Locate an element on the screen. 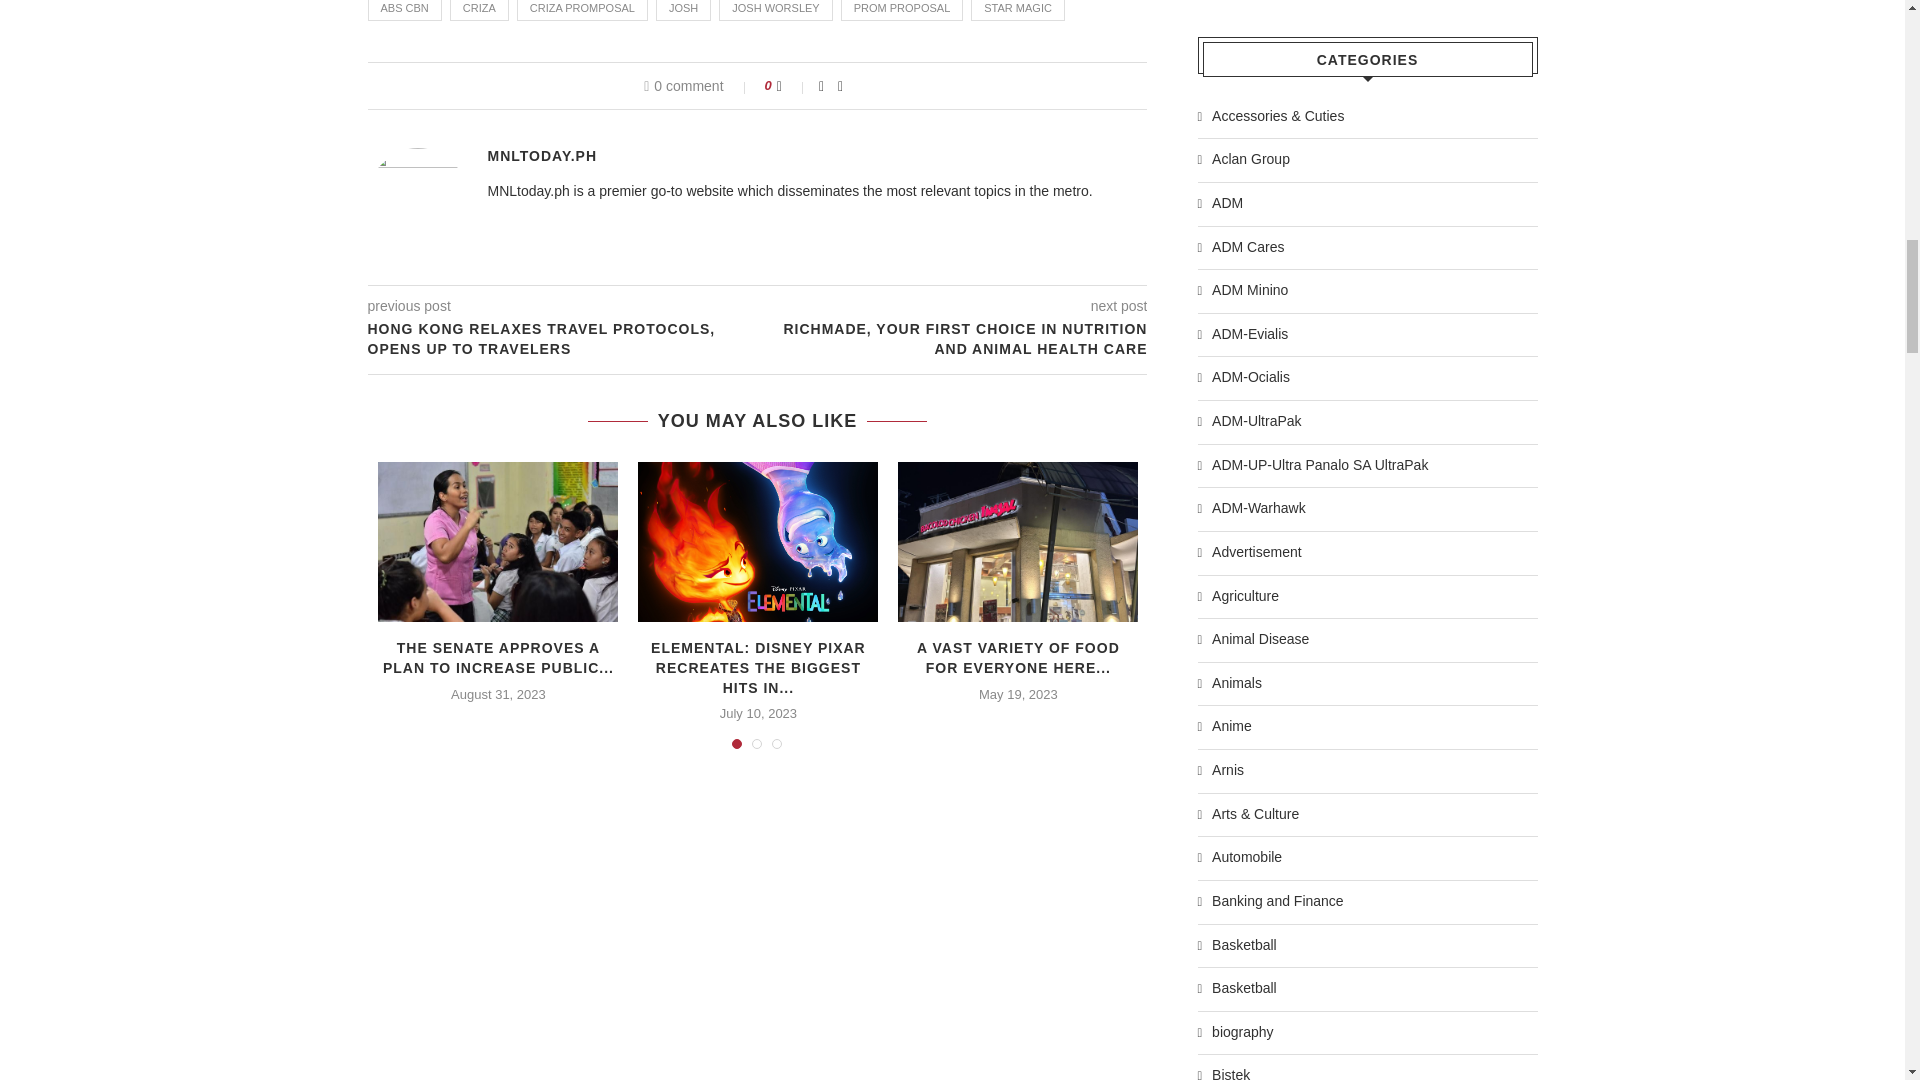 The width and height of the screenshot is (1920, 1080). Posts by MNLtoday.ph is located at coordinates (542, 156).